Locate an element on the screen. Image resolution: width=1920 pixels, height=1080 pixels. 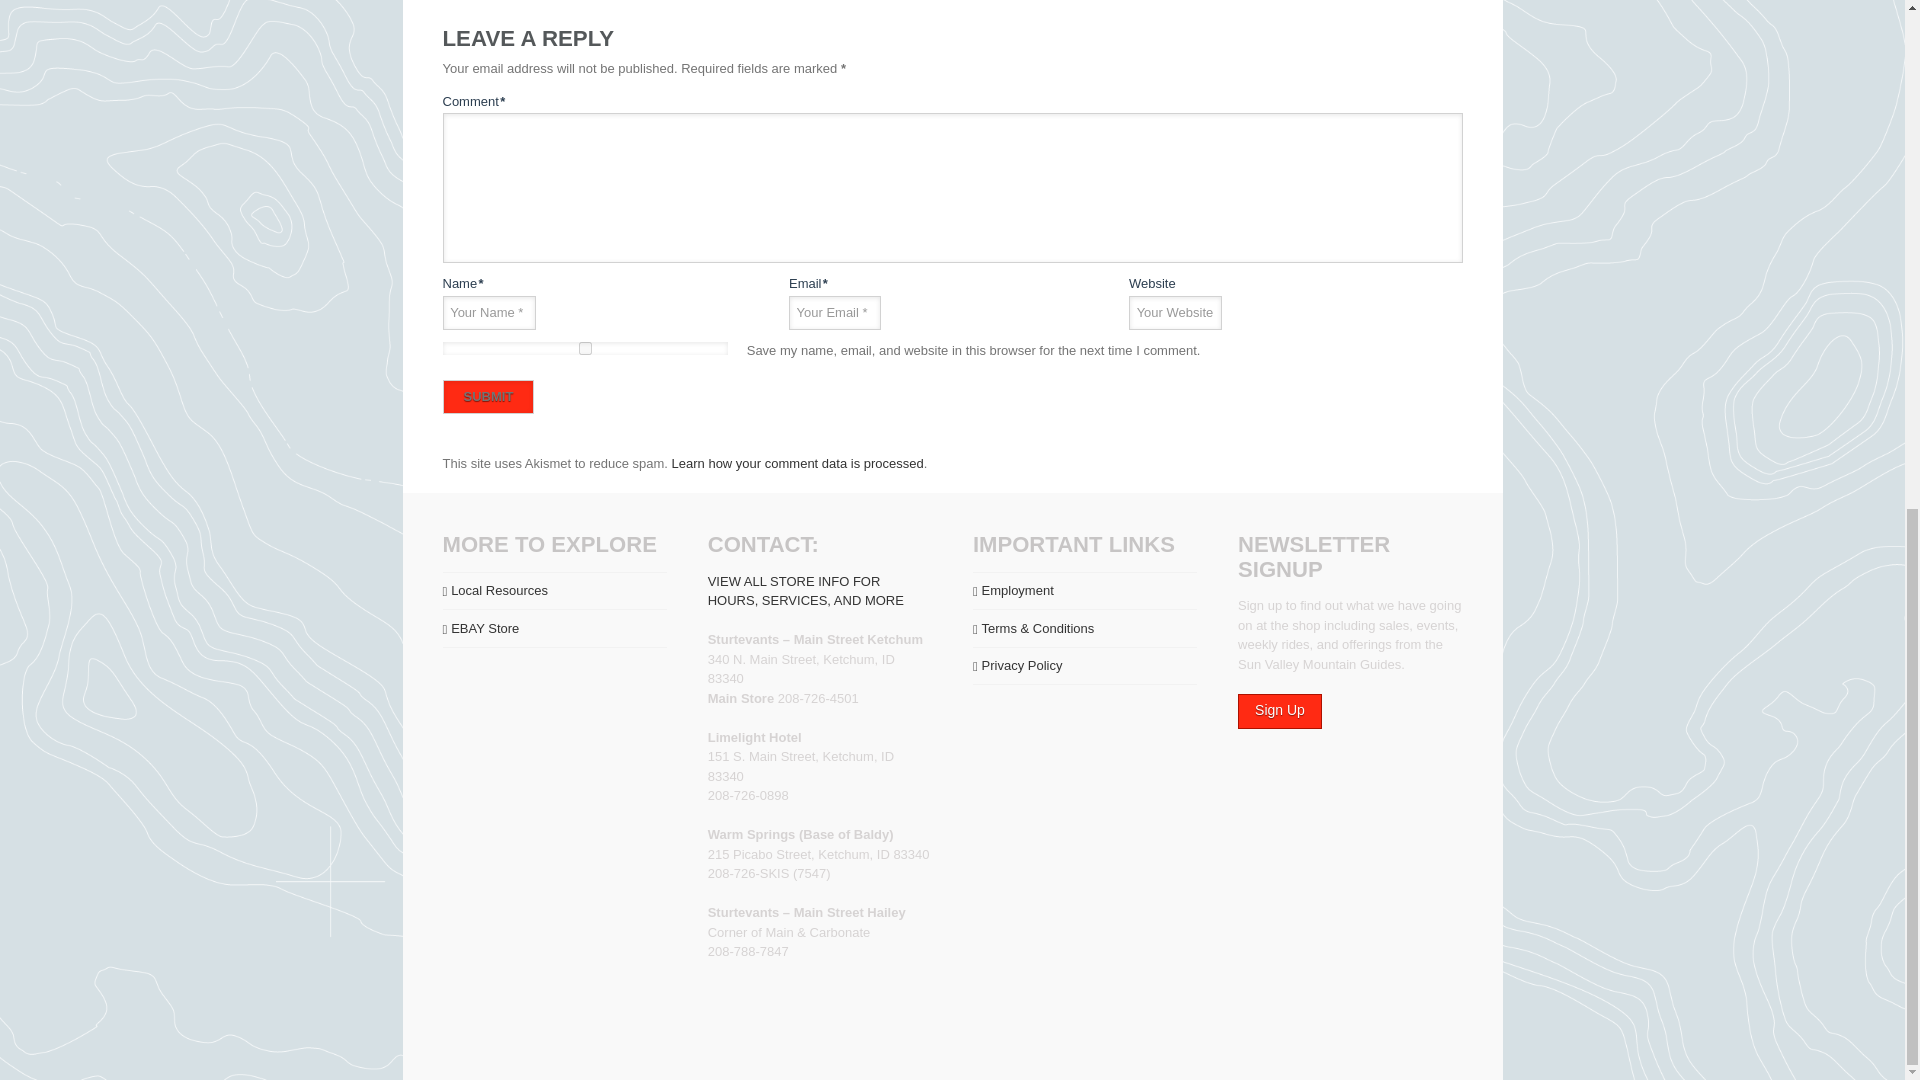
newsletter is located at coordinates (1280, 712).